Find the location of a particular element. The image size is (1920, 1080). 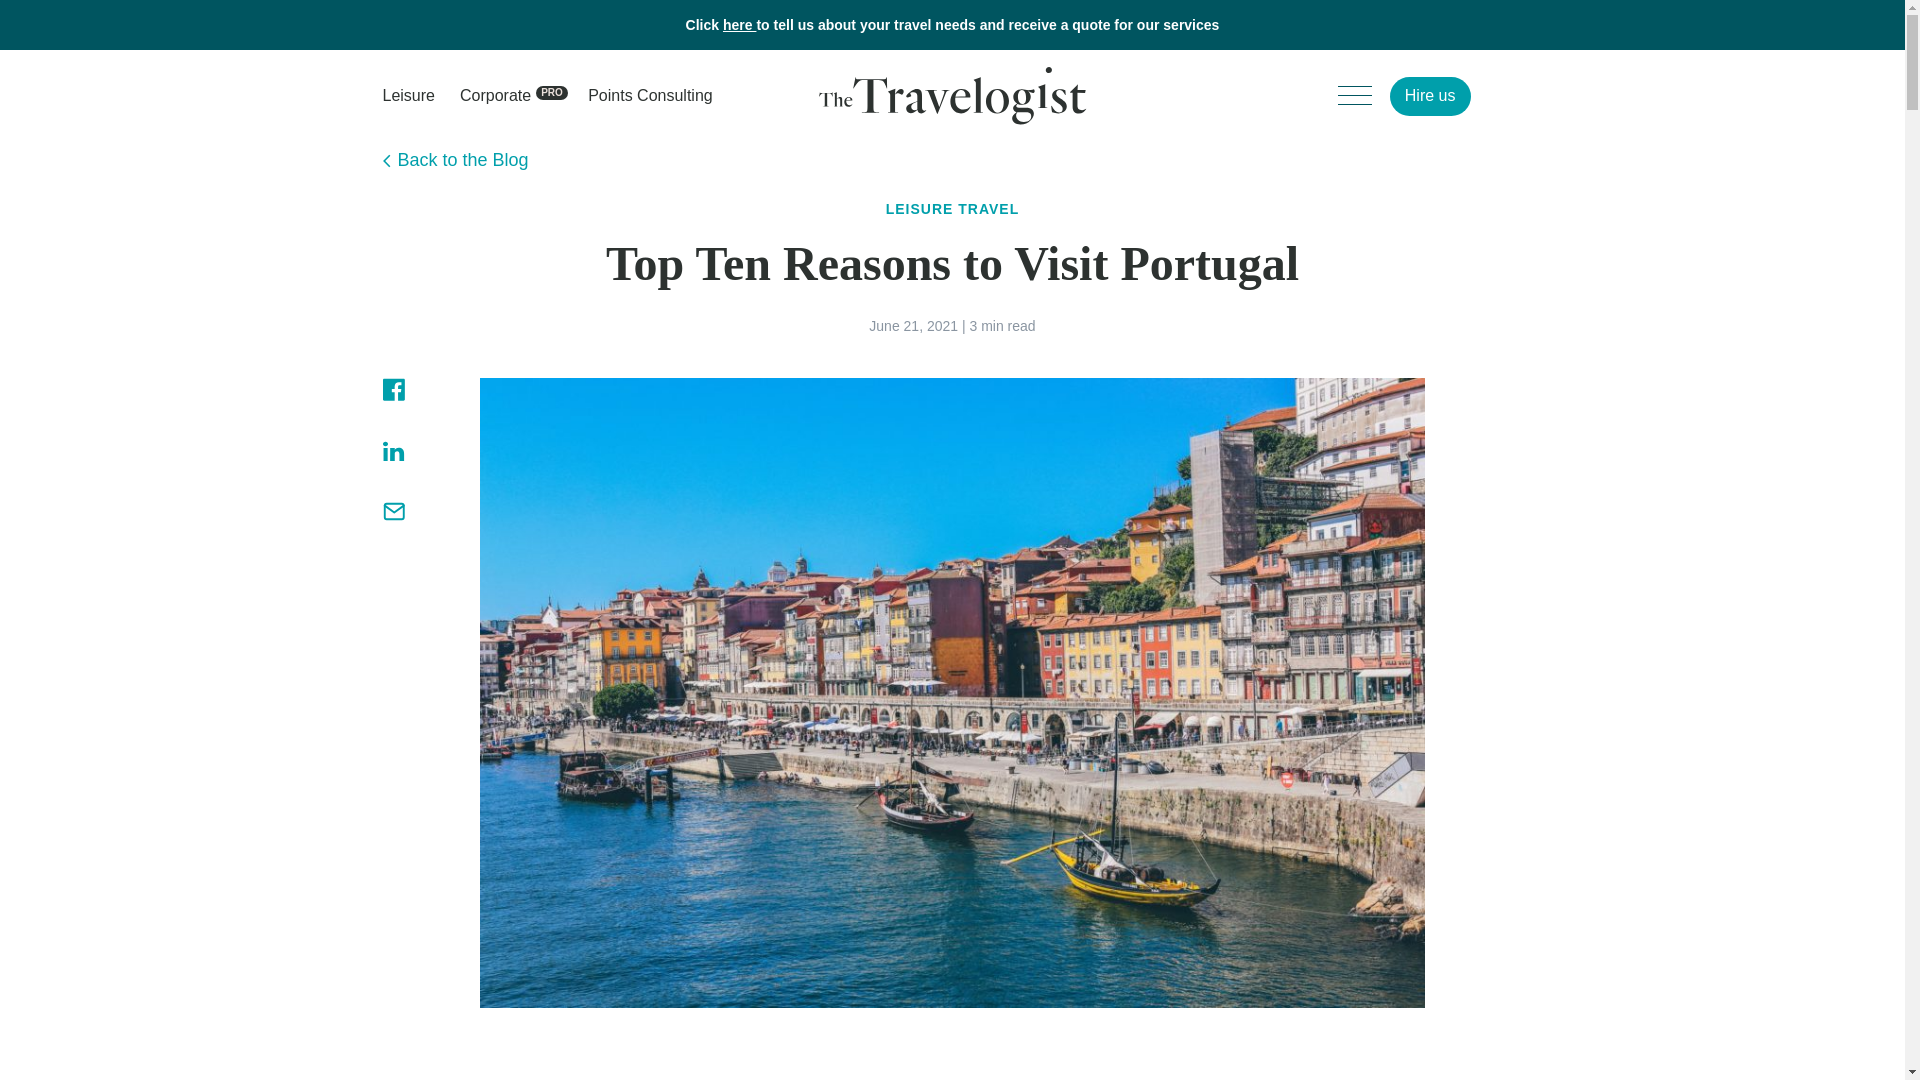

Points Consulting is located at coordinates (392, 510).